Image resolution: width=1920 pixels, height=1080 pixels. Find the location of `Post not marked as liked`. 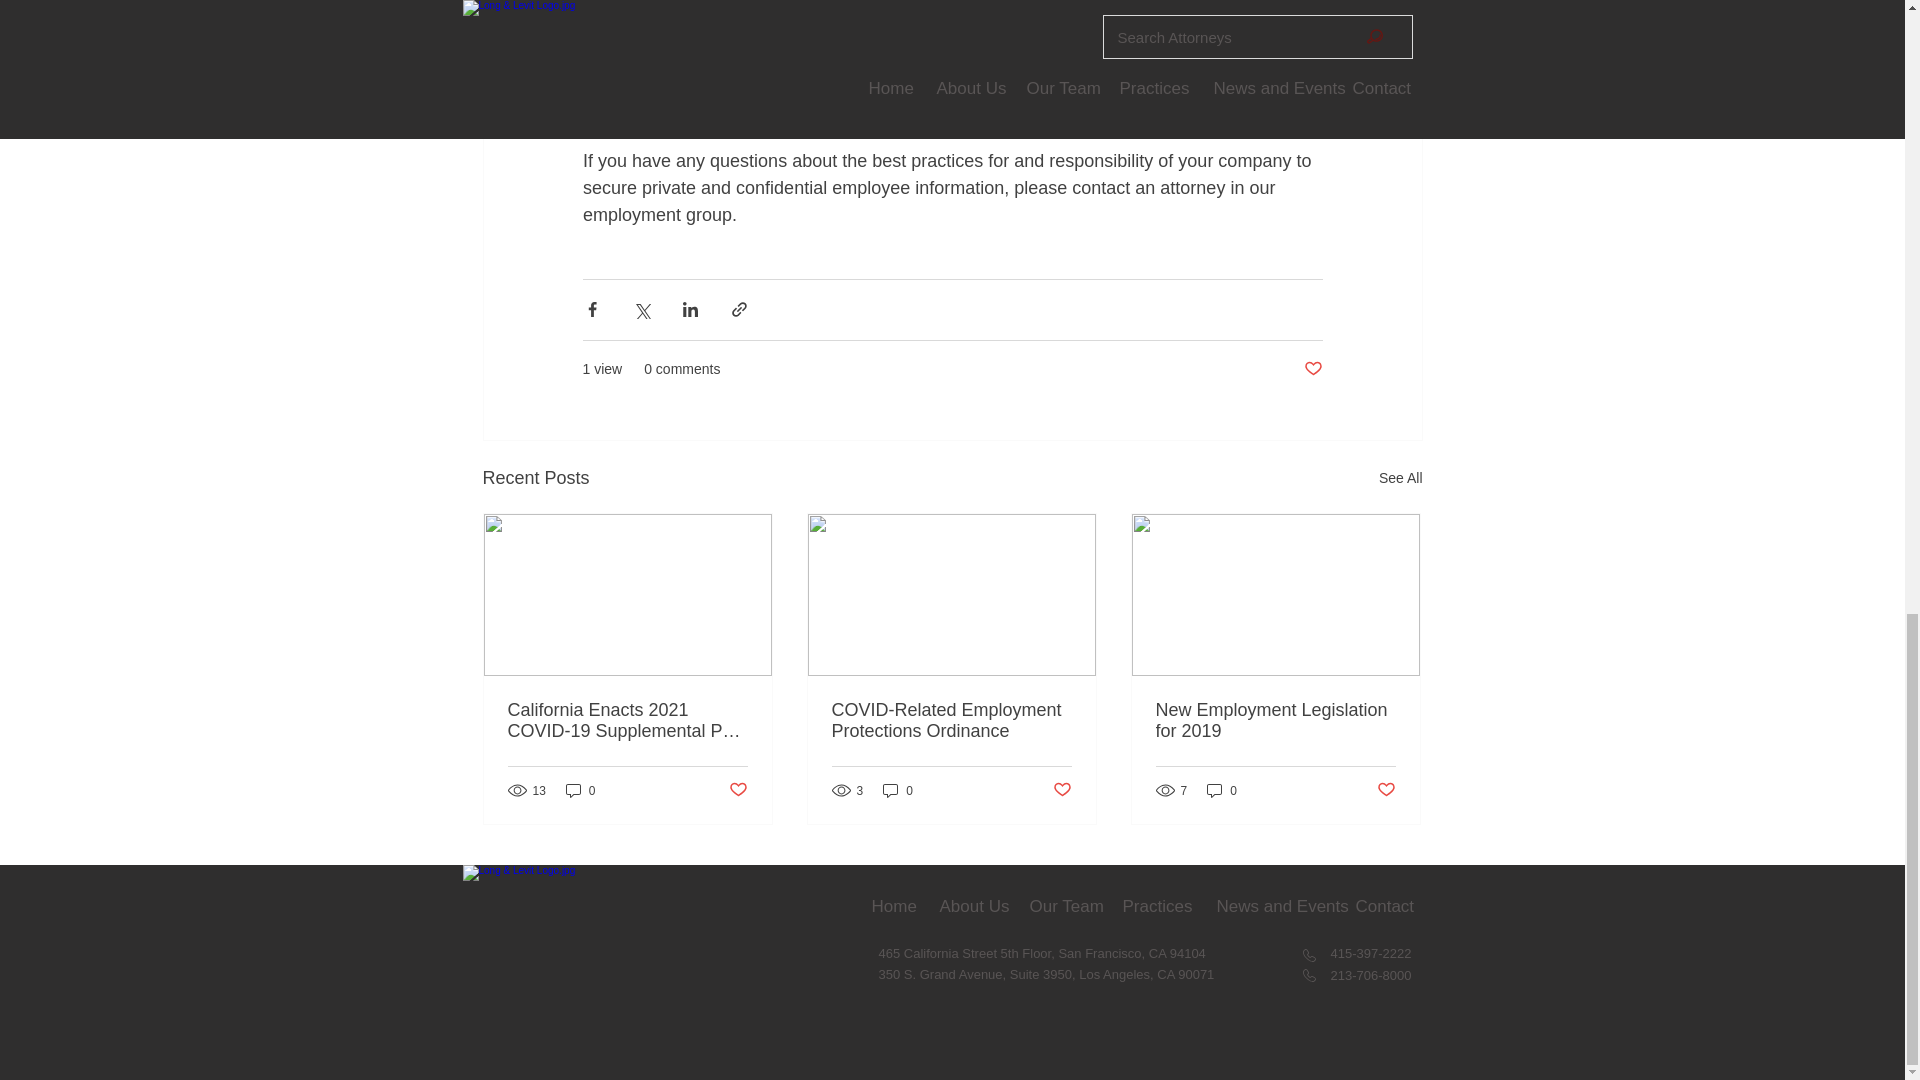

Post not marked as liked is located at coordinates (1312, 369).